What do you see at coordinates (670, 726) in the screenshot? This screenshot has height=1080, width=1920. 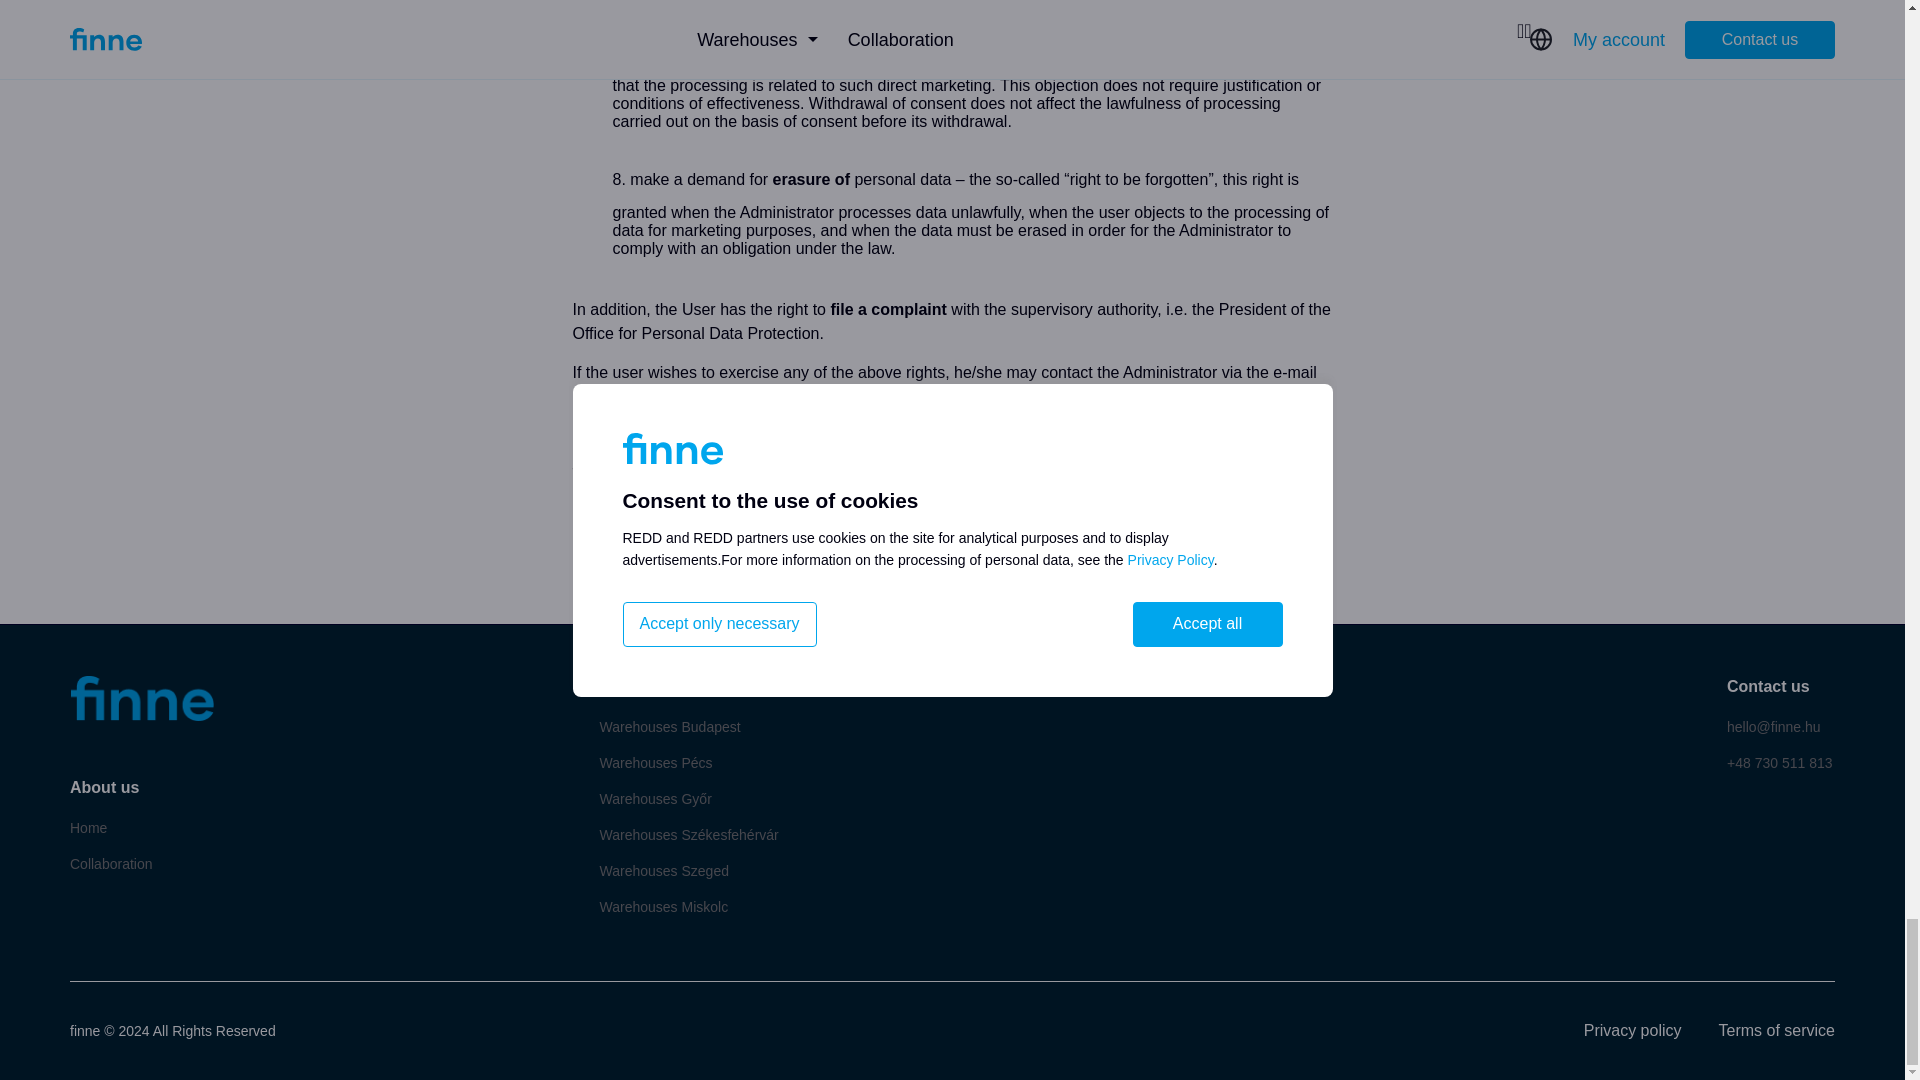 I see `Warehouses Budapest` at bounding box center [670, 726].